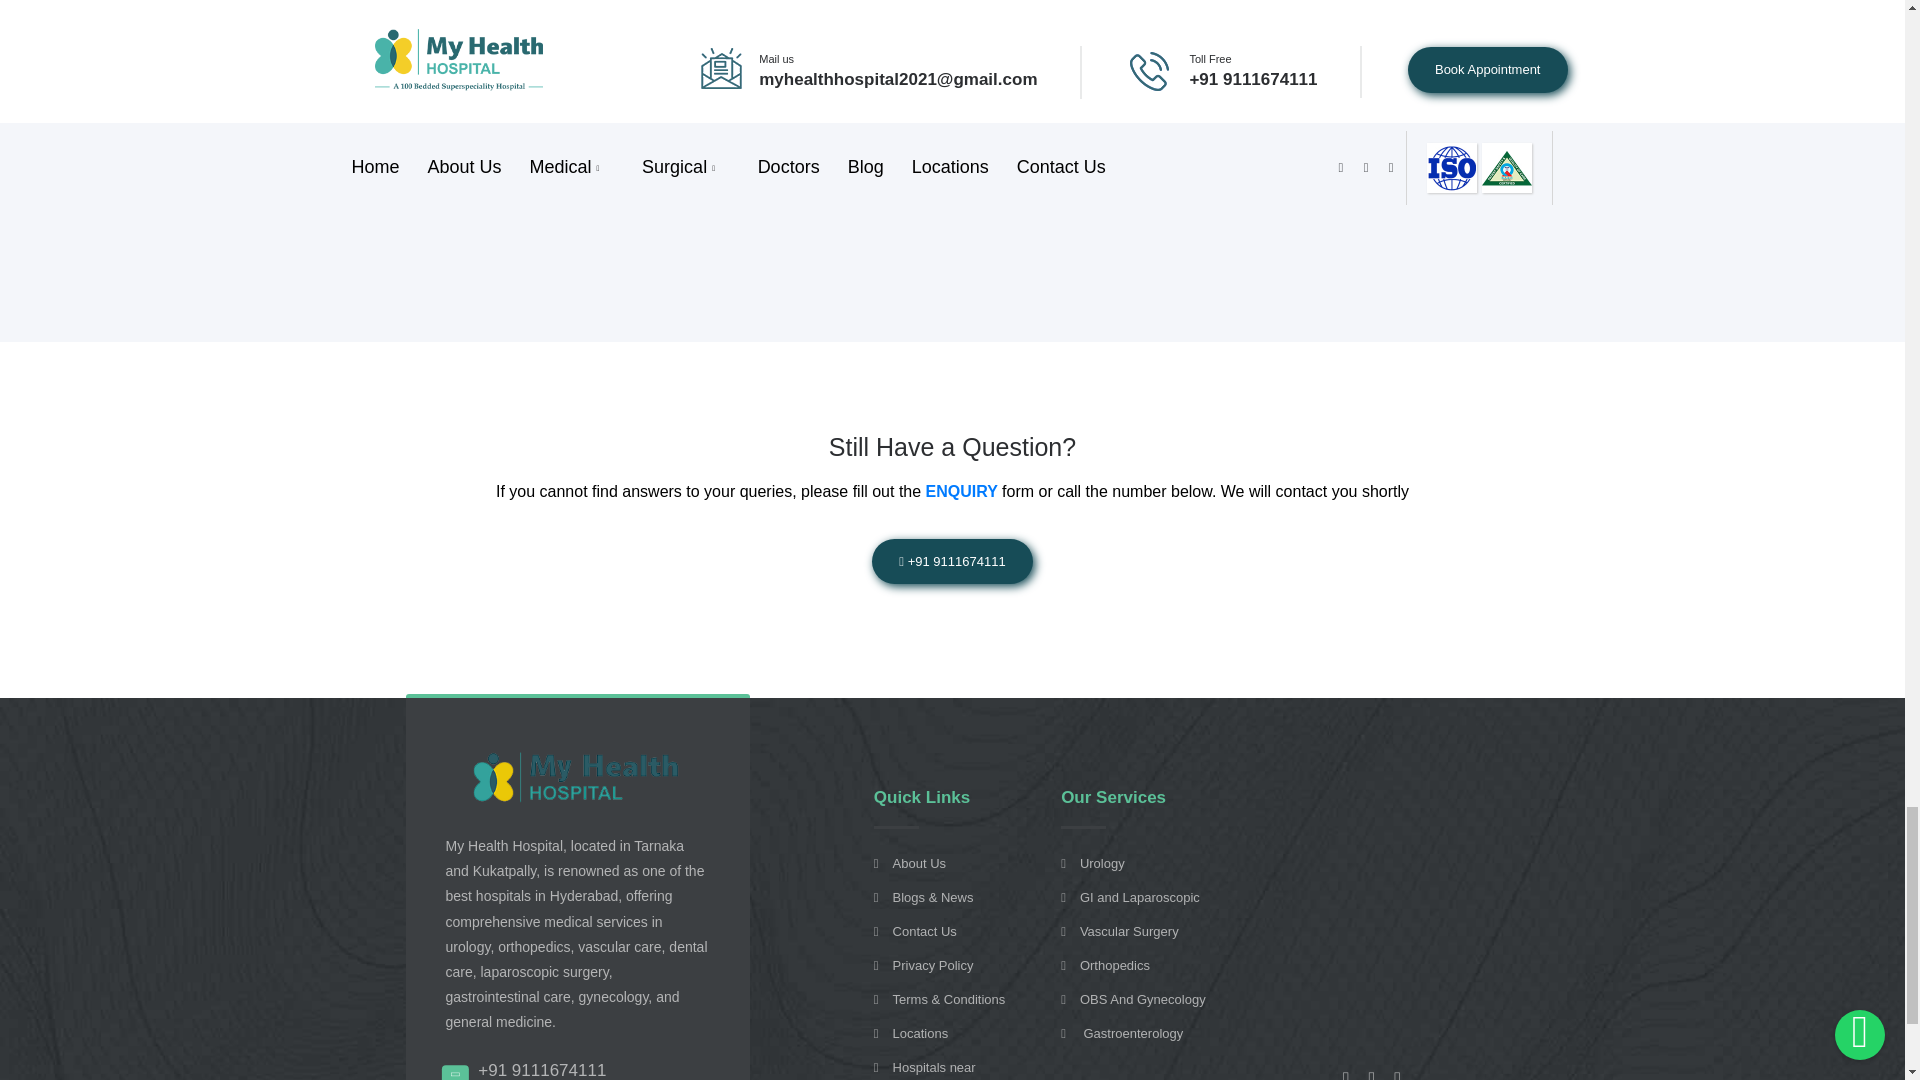 Image resolution: width=1920 pixels, height=1080 pixels. I want to click on Can I get a Pap smear test if I am on my period?, so click(952, 44).